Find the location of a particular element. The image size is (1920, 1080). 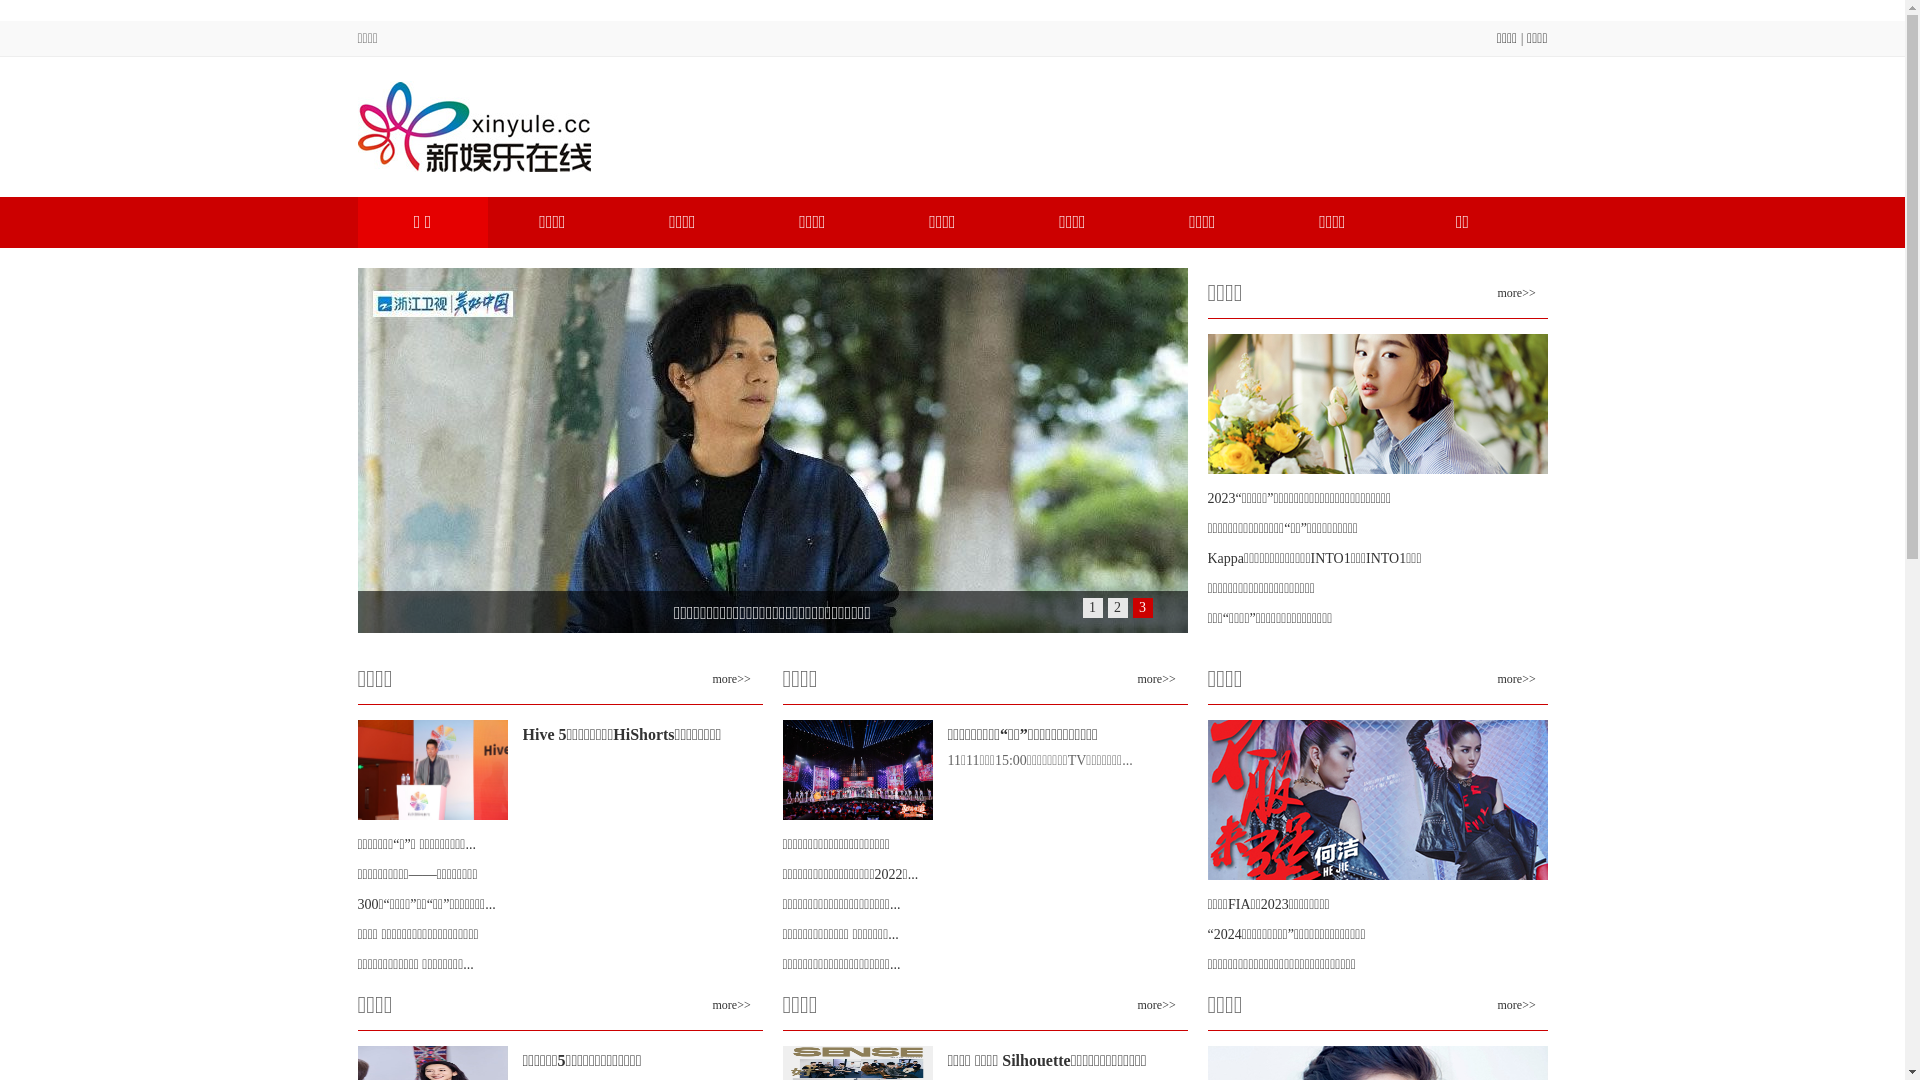

more>> is located at coordinates (731, 1005).